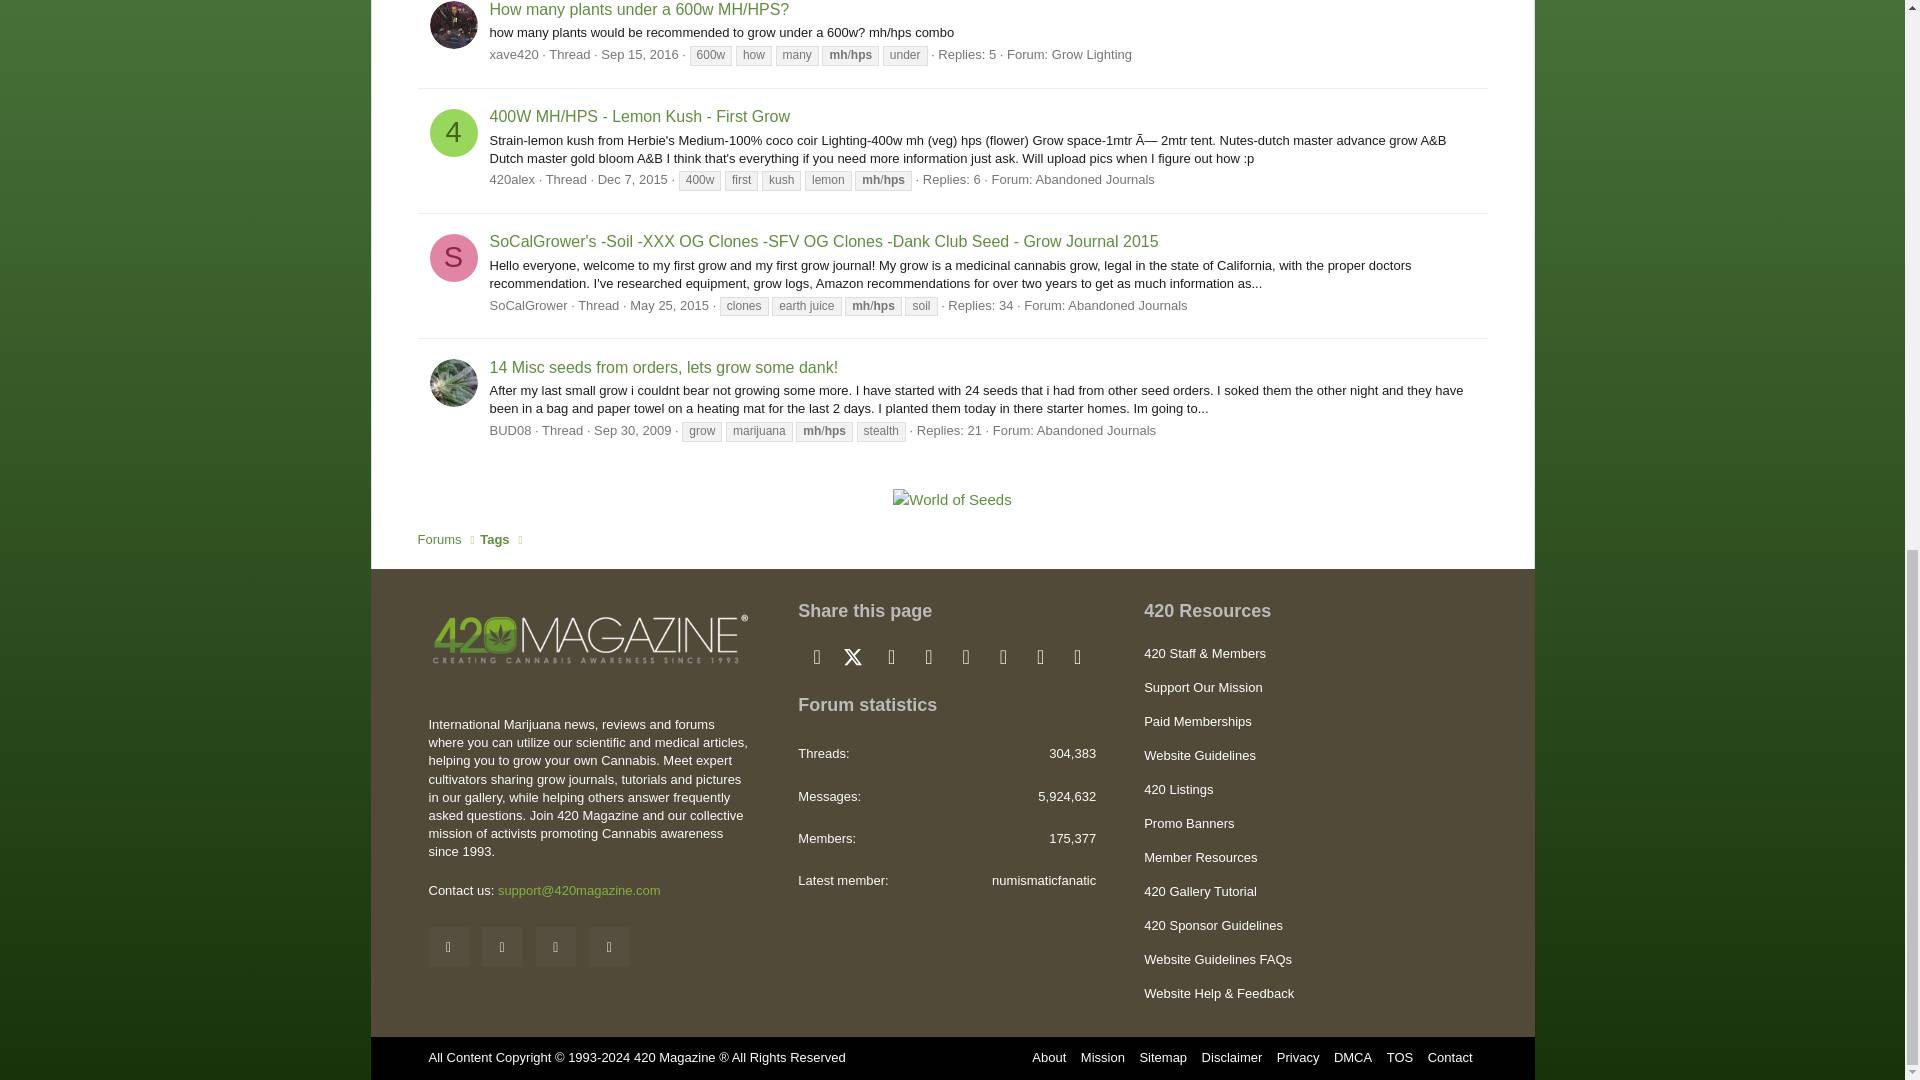 This screenshot has height=1080, width=1920. What do you see at coordinates (668, 306) in the screenshot?
I see `May 25, 2015 at 9:37 AM` at bounding box center [668, 306].